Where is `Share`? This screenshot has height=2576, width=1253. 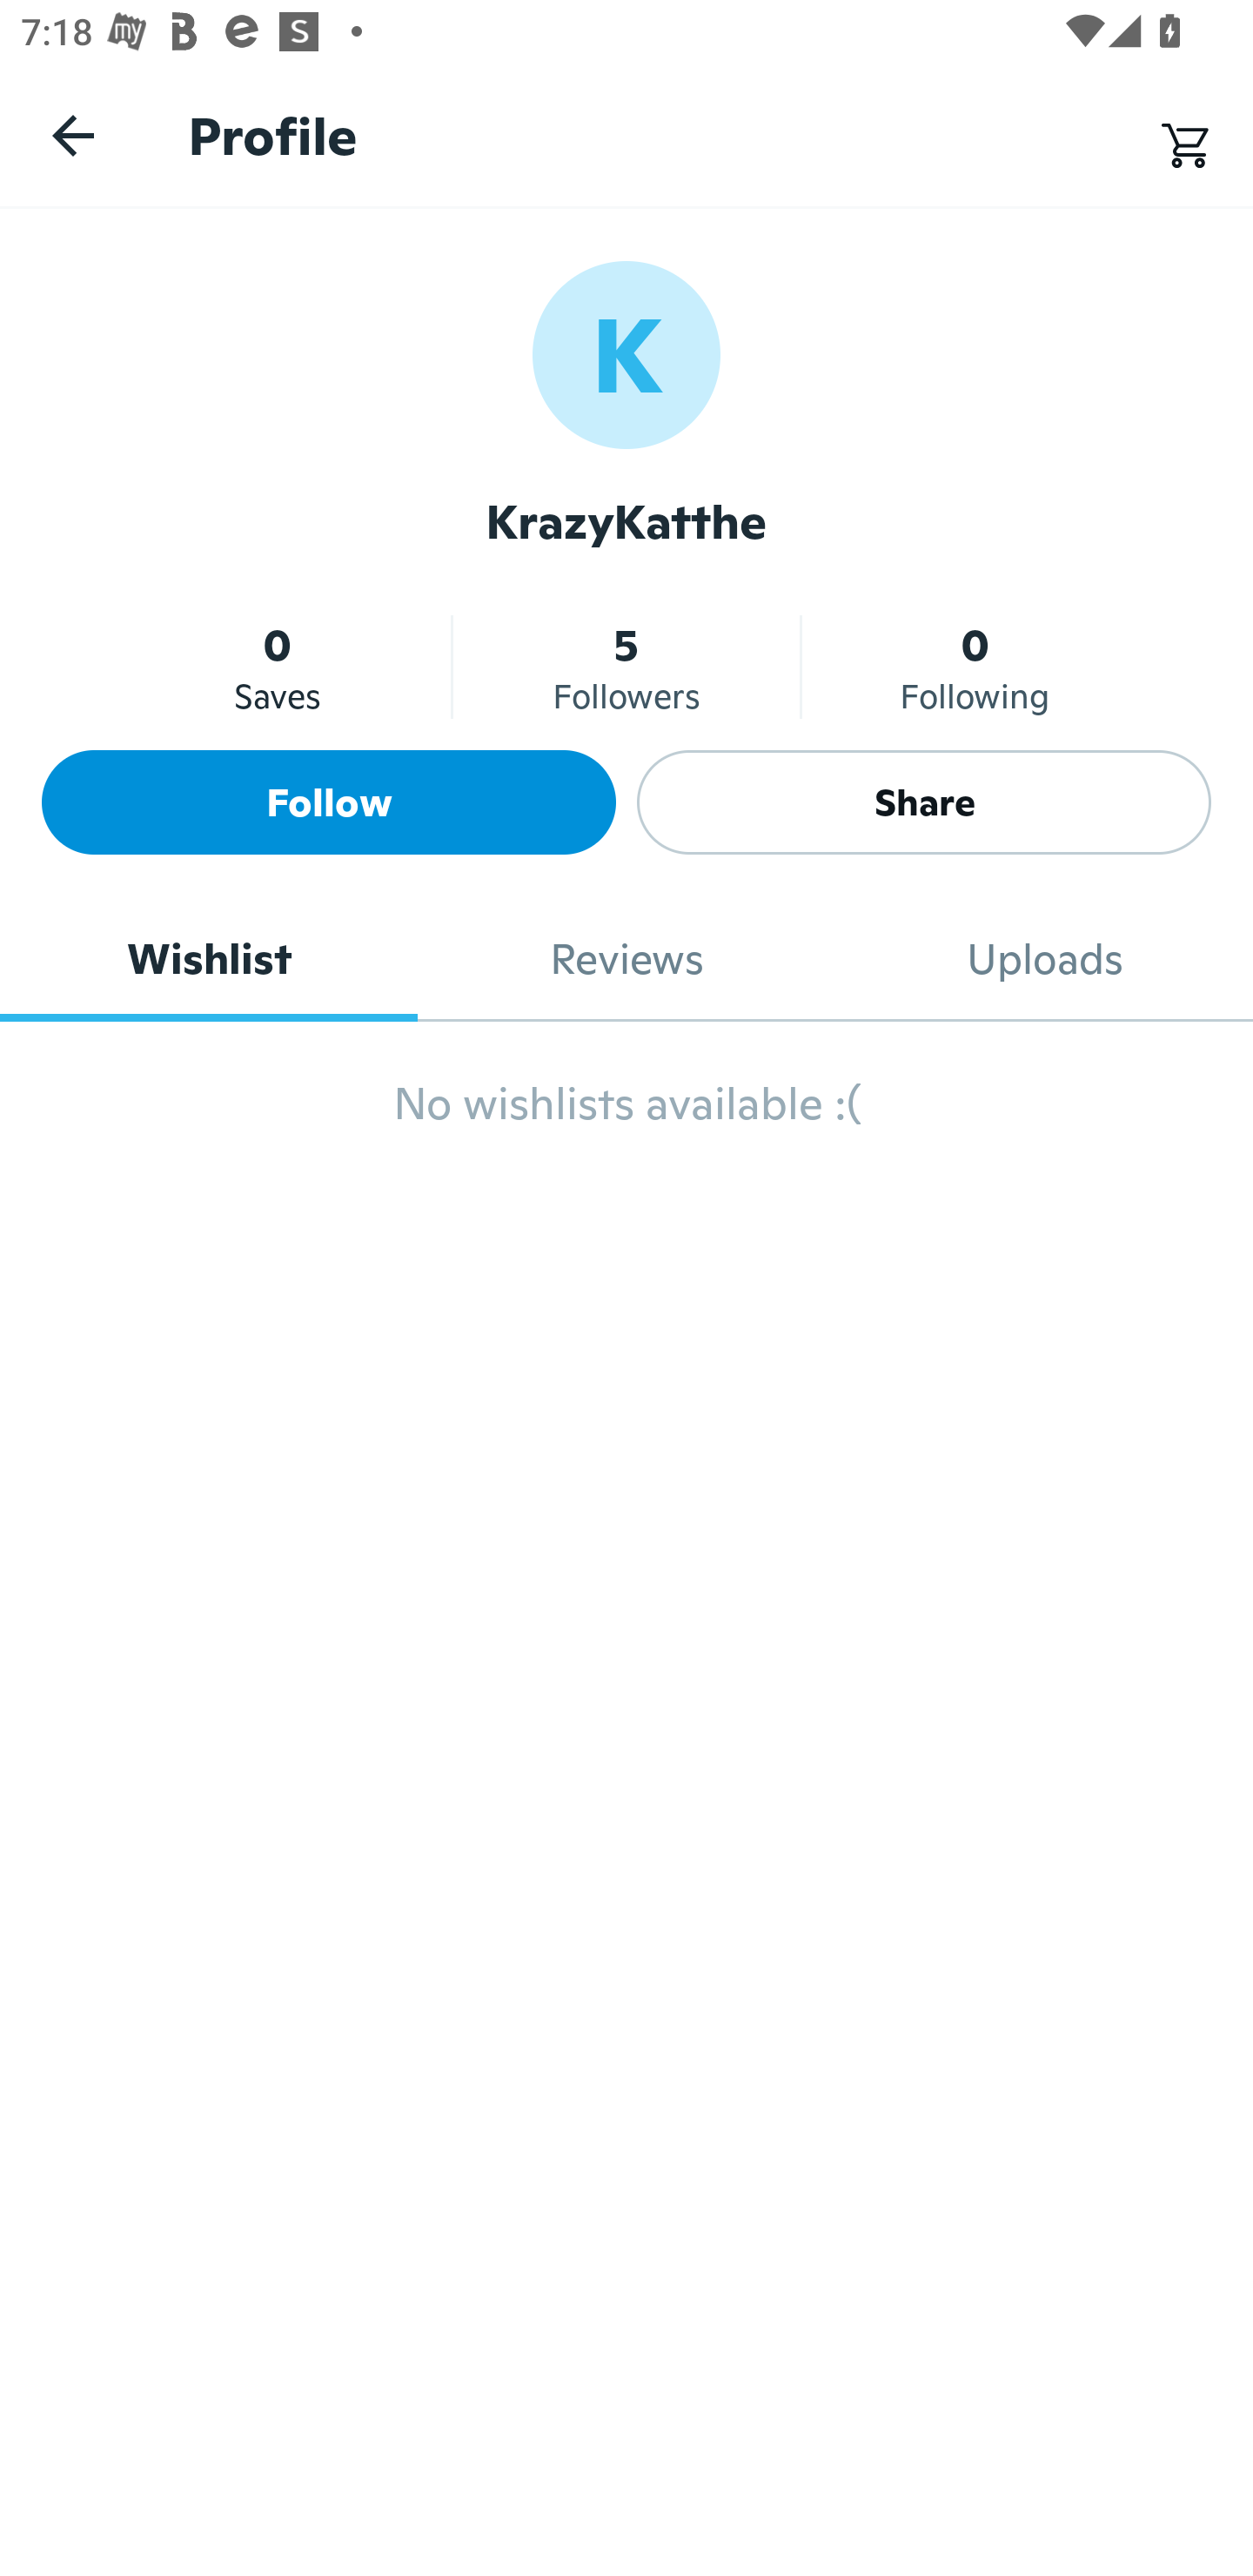 Share is located at coordinates (924, 802).